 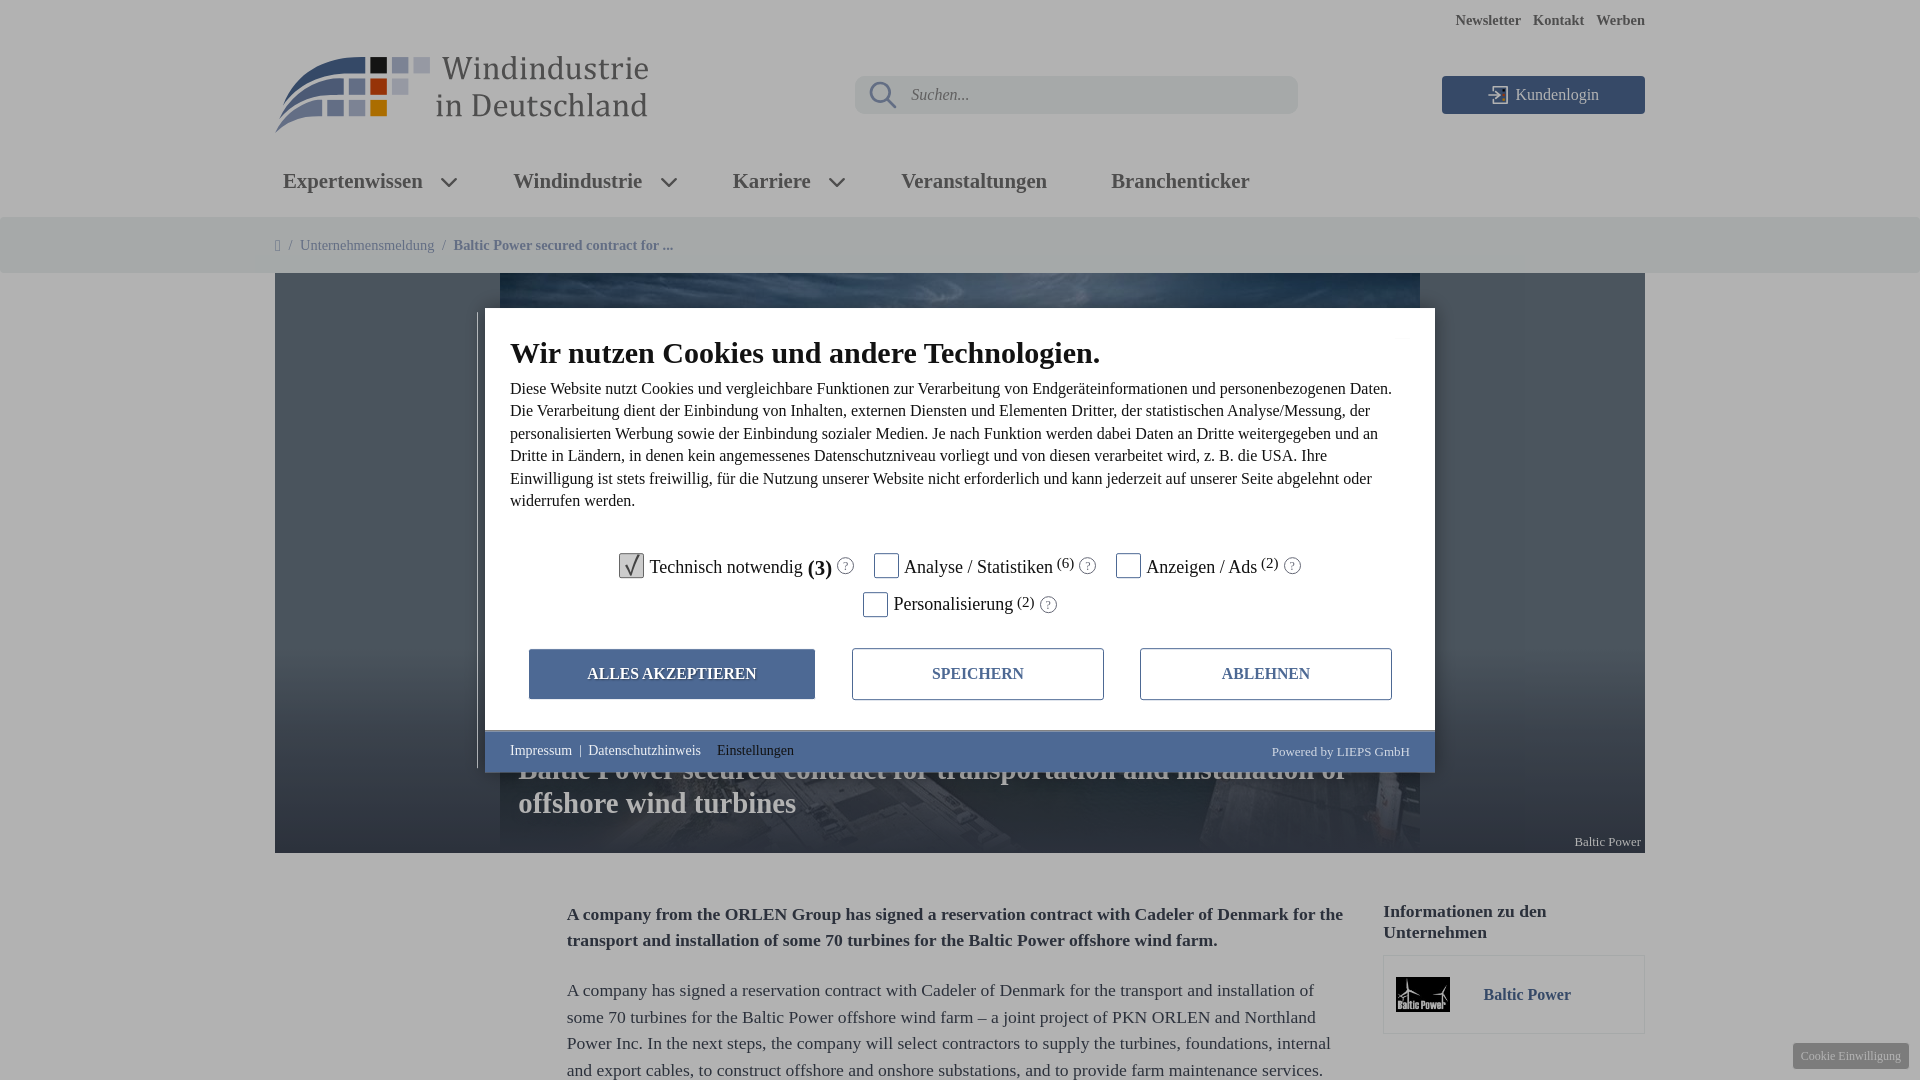 I want to click on Kundenlogin, so click(x=1543, y=94).